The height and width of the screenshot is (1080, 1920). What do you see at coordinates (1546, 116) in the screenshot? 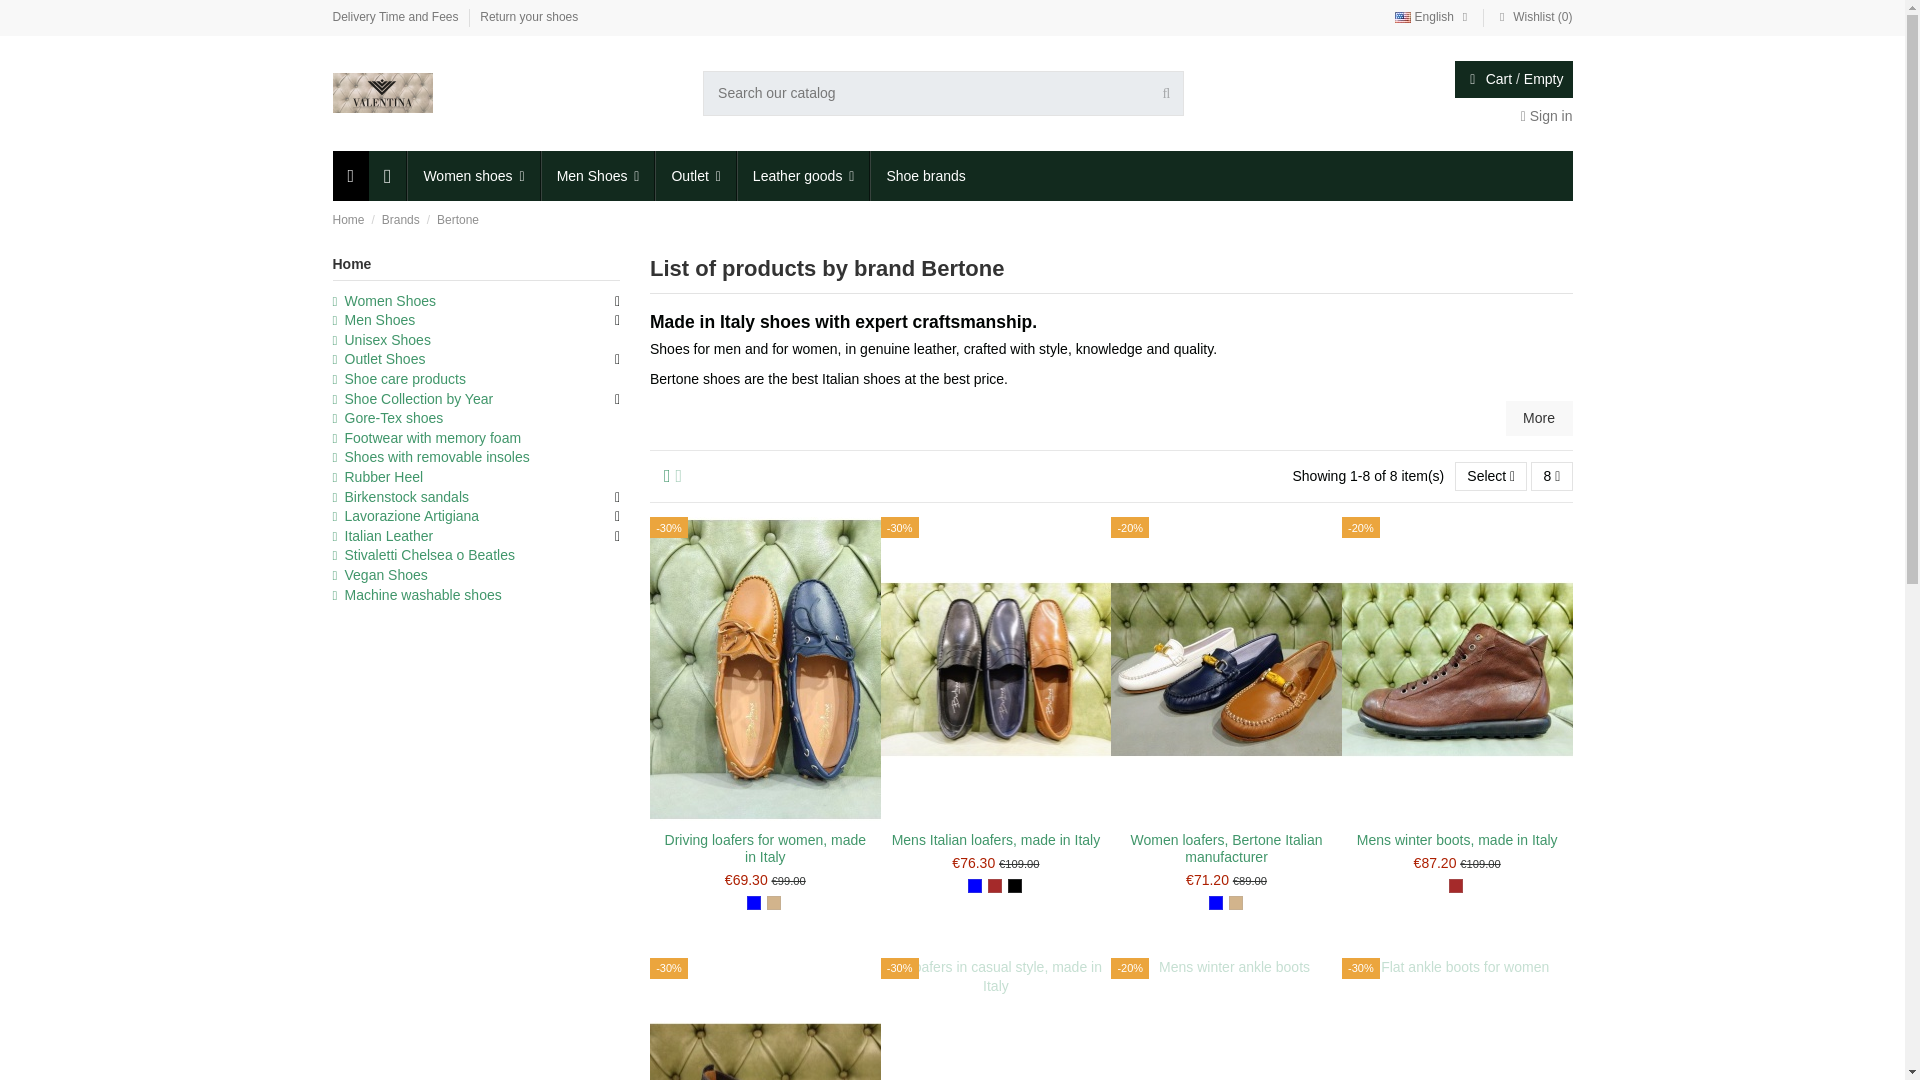
I see `Sign in` at bounding box center [1546, 116].